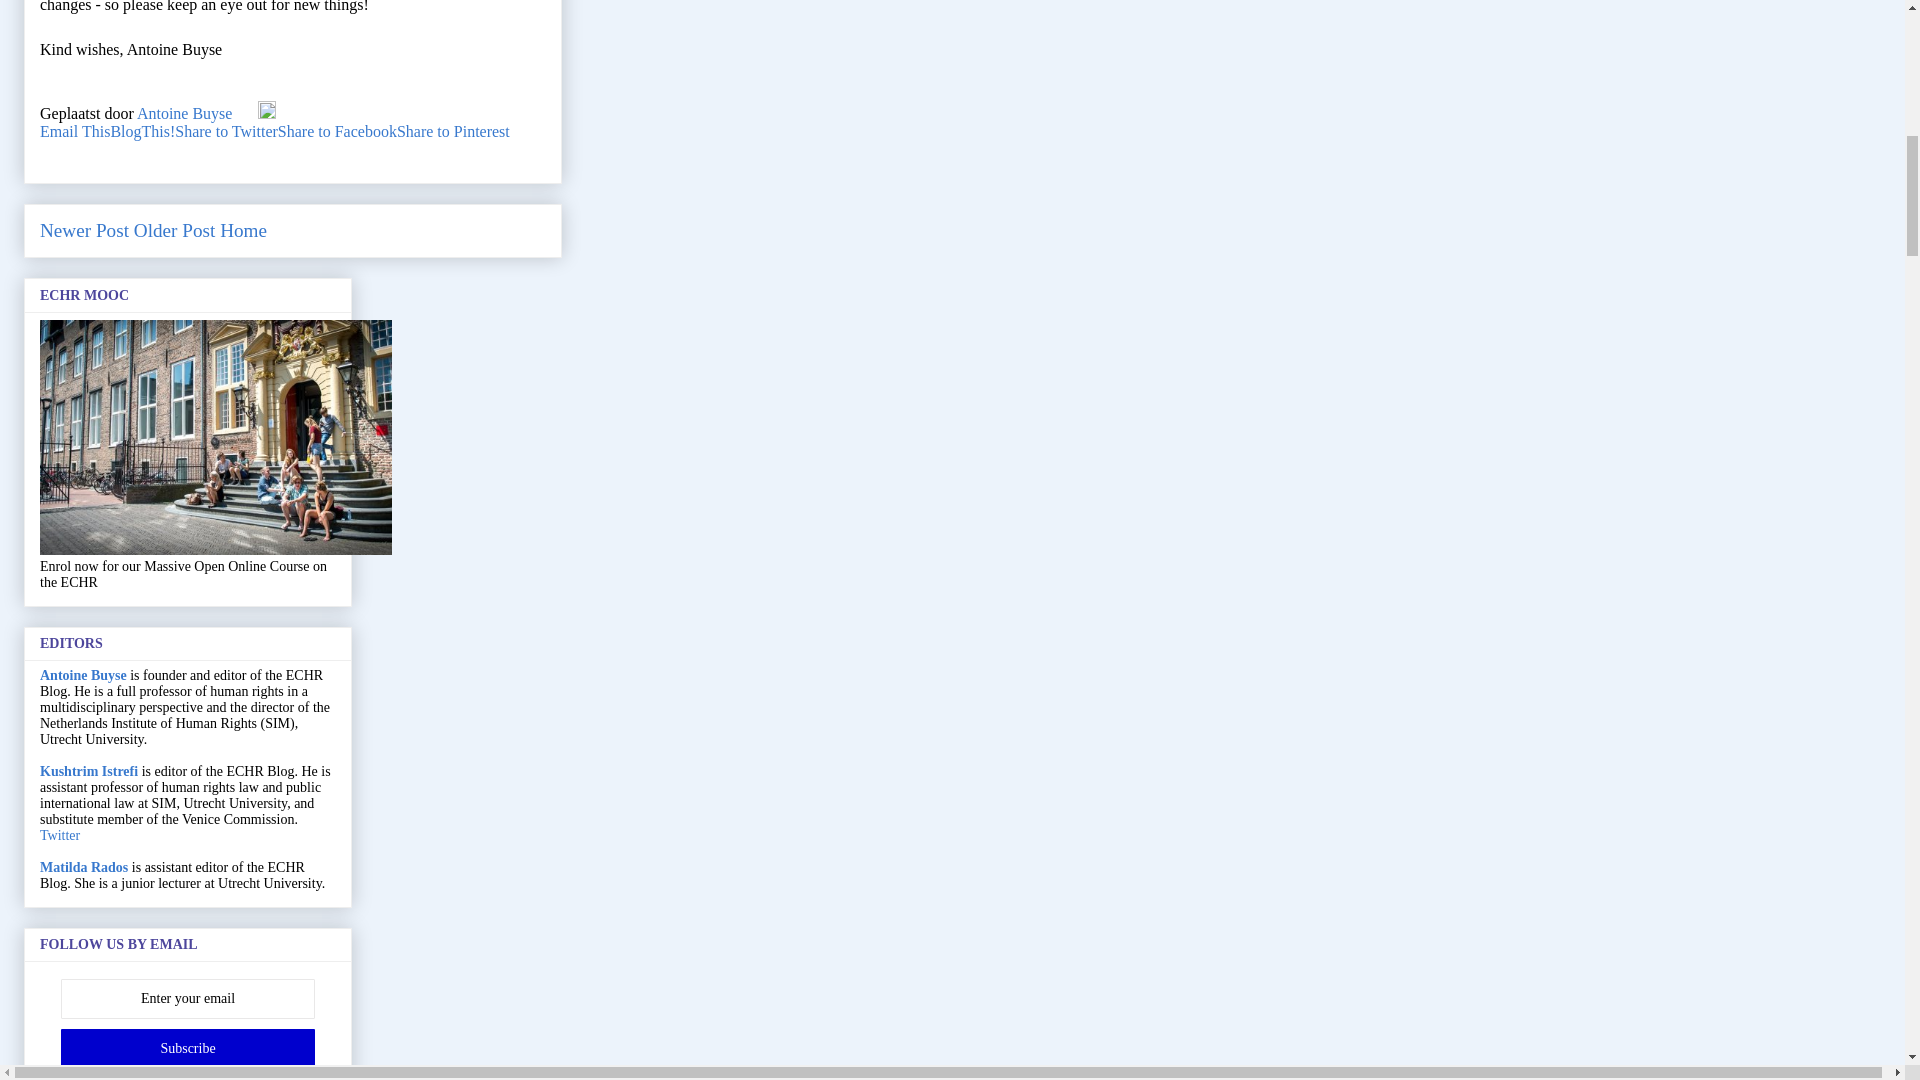 The height and width of the screenshot is (1080, 1920). I want to click on BlogThis!, so click(142, 132).